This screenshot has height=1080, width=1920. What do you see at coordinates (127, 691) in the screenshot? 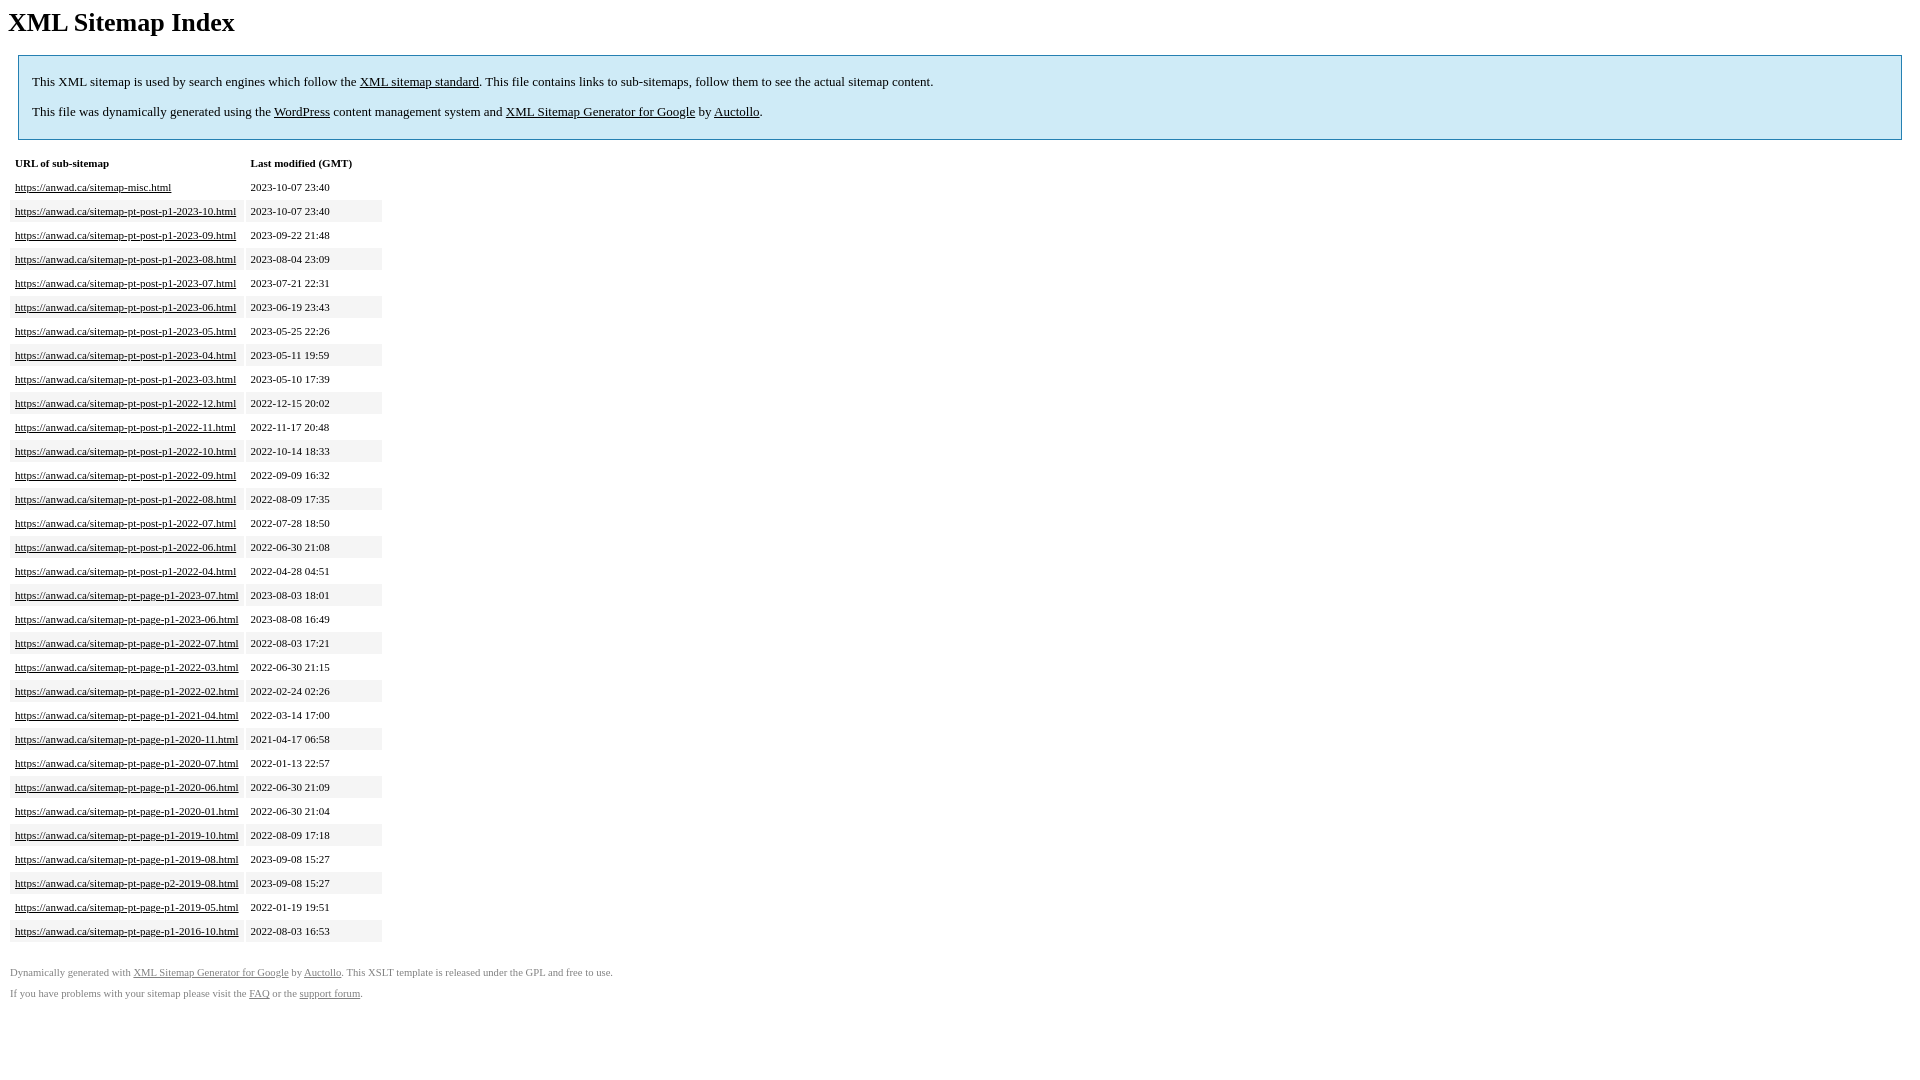
I see `https://anwad.ca/sitemap-pt-page-p1-2022-02.html` at bounding box center [127, 691].